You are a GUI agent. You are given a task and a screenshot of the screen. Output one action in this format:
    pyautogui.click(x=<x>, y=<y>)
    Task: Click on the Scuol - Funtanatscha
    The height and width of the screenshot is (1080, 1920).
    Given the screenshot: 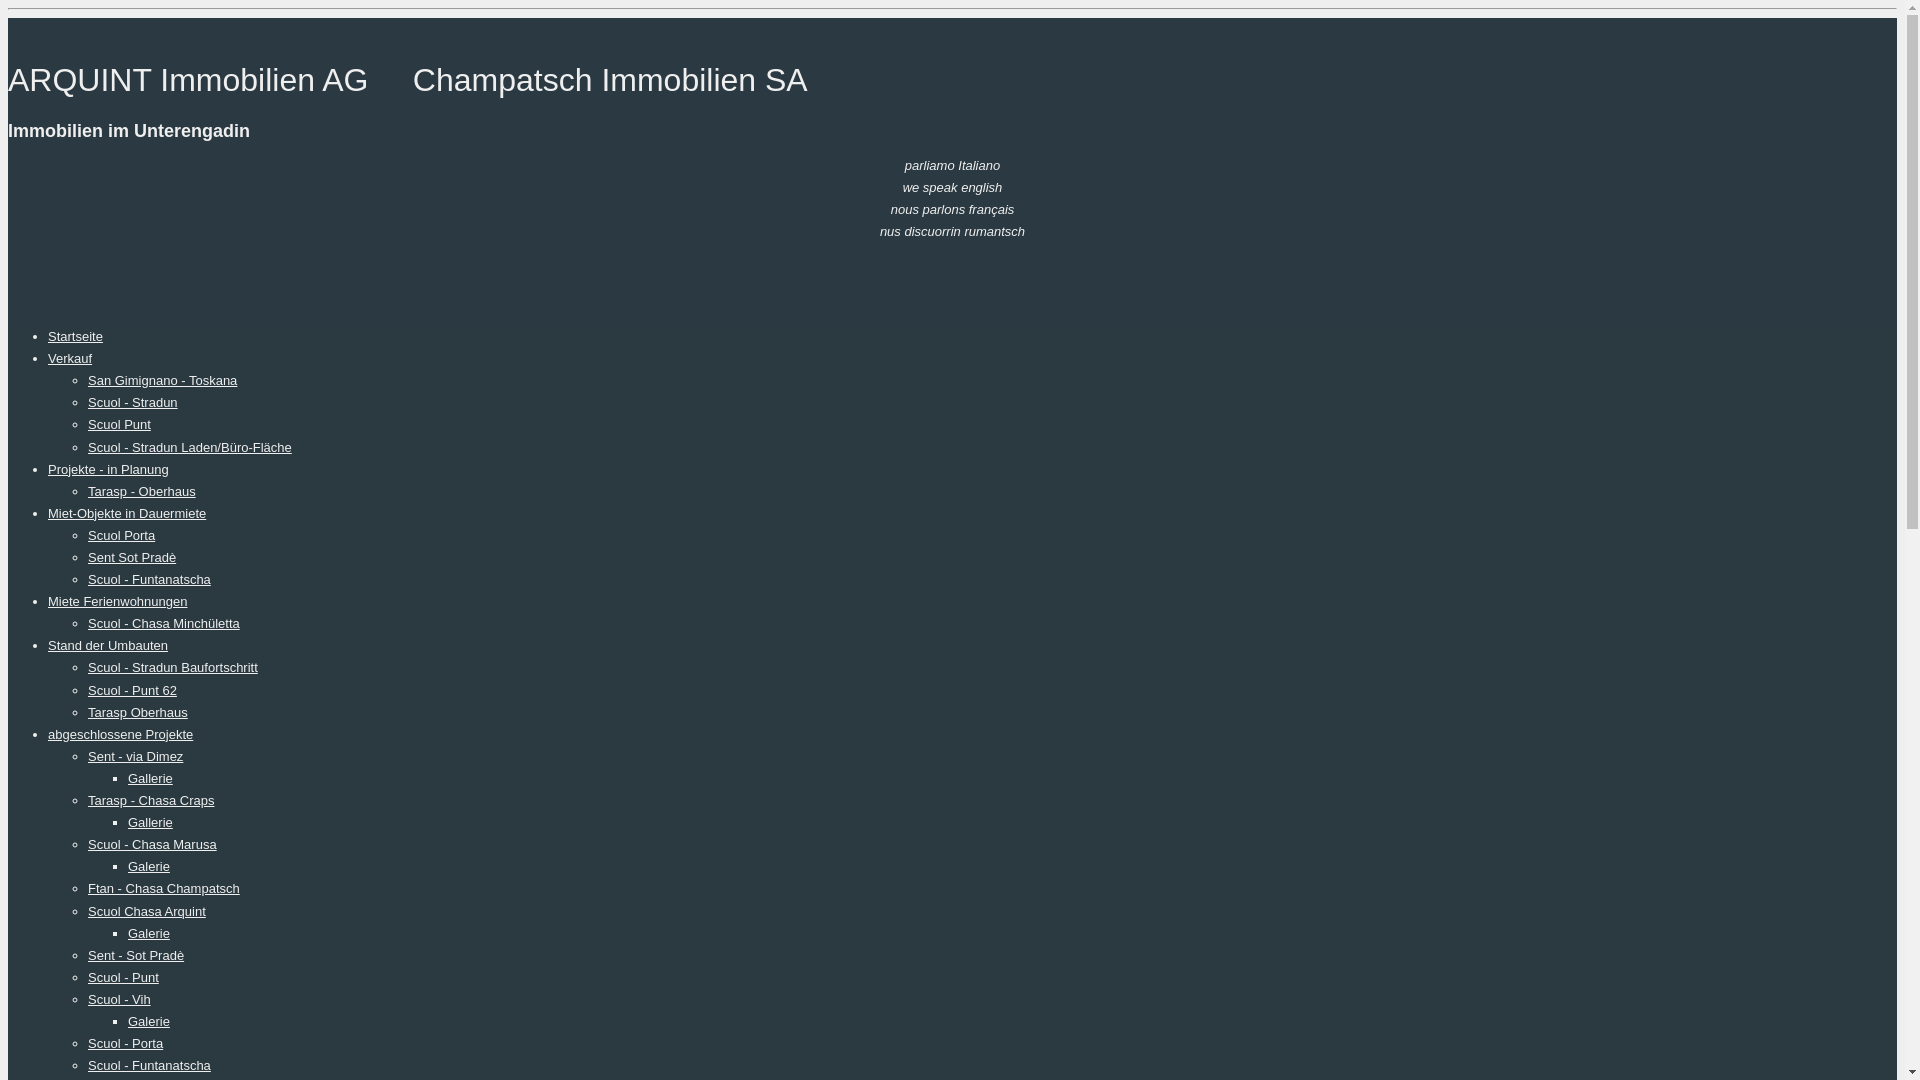 What is the action you would take?
    pyautogui.click(x=150, y=580)
    